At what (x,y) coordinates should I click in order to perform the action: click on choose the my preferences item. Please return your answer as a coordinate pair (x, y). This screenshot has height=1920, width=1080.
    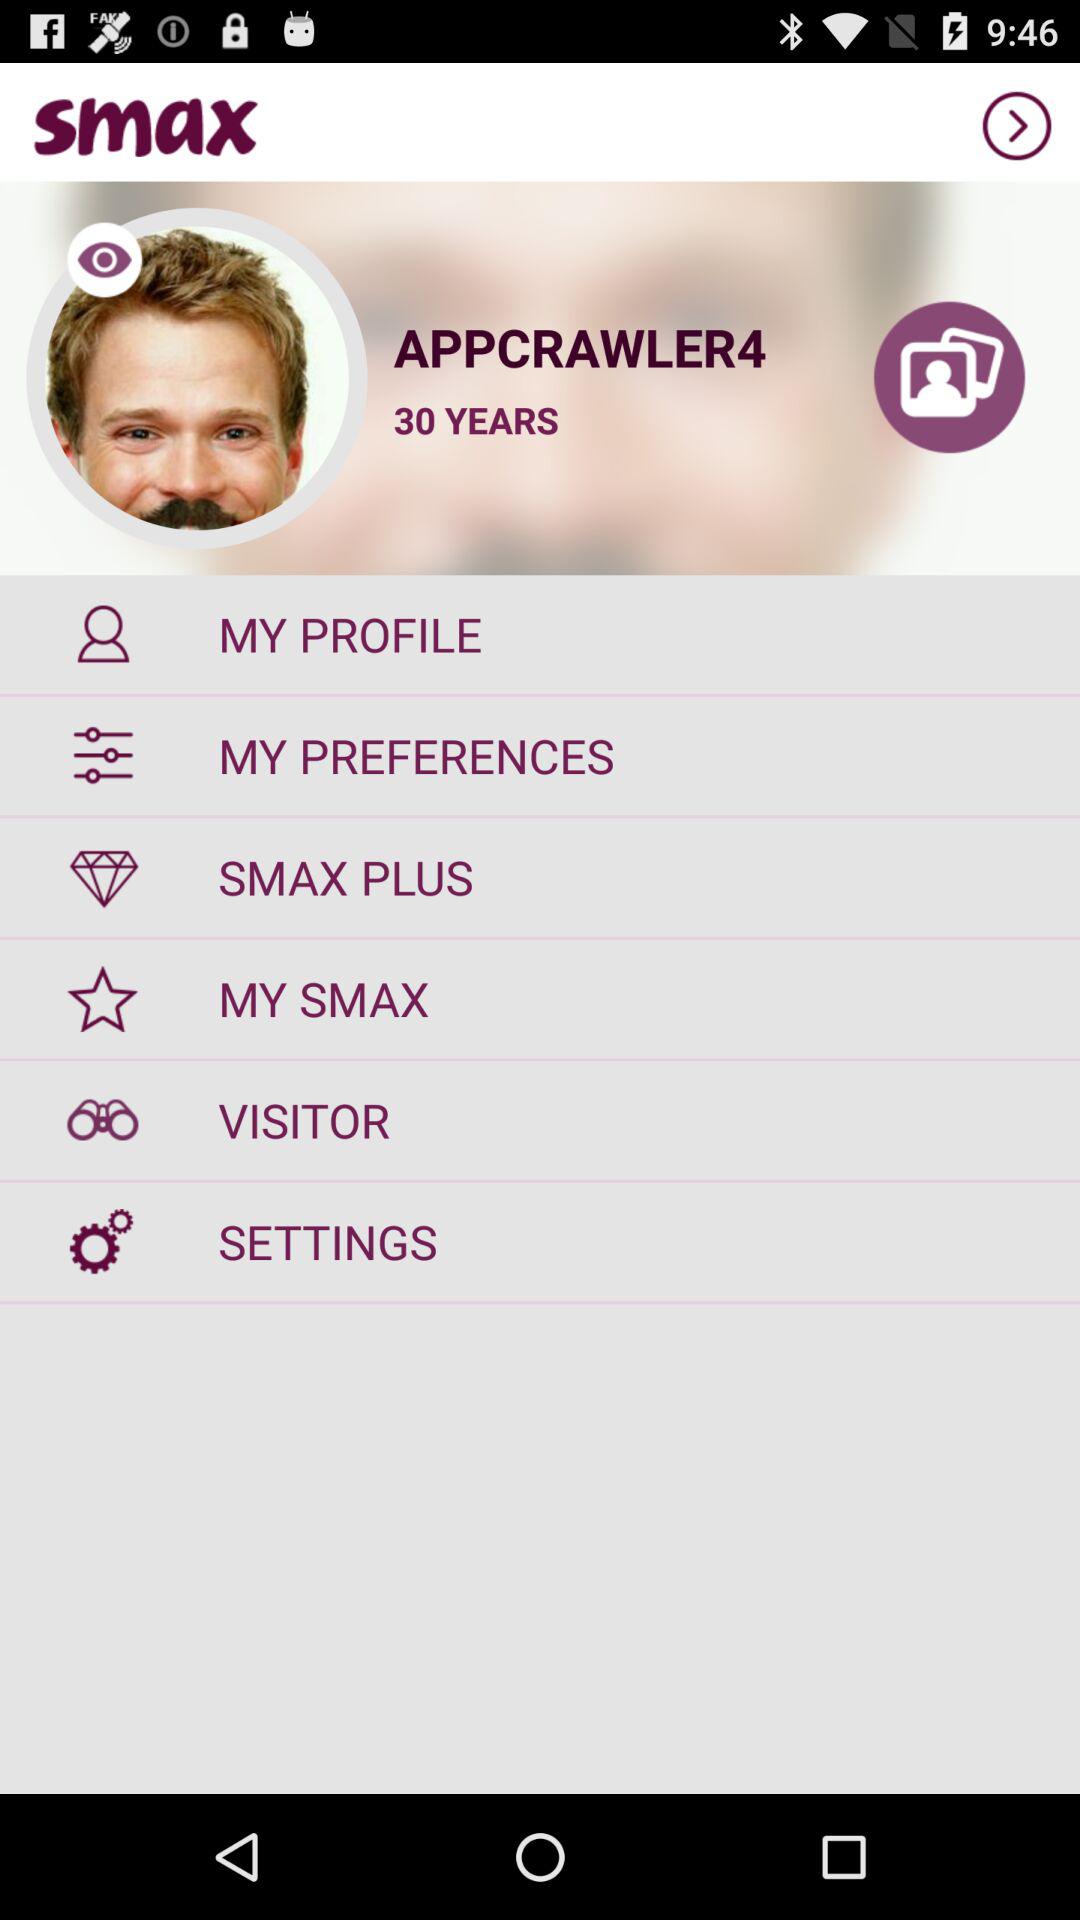
    Looking at the image, I should click on (540, 756).